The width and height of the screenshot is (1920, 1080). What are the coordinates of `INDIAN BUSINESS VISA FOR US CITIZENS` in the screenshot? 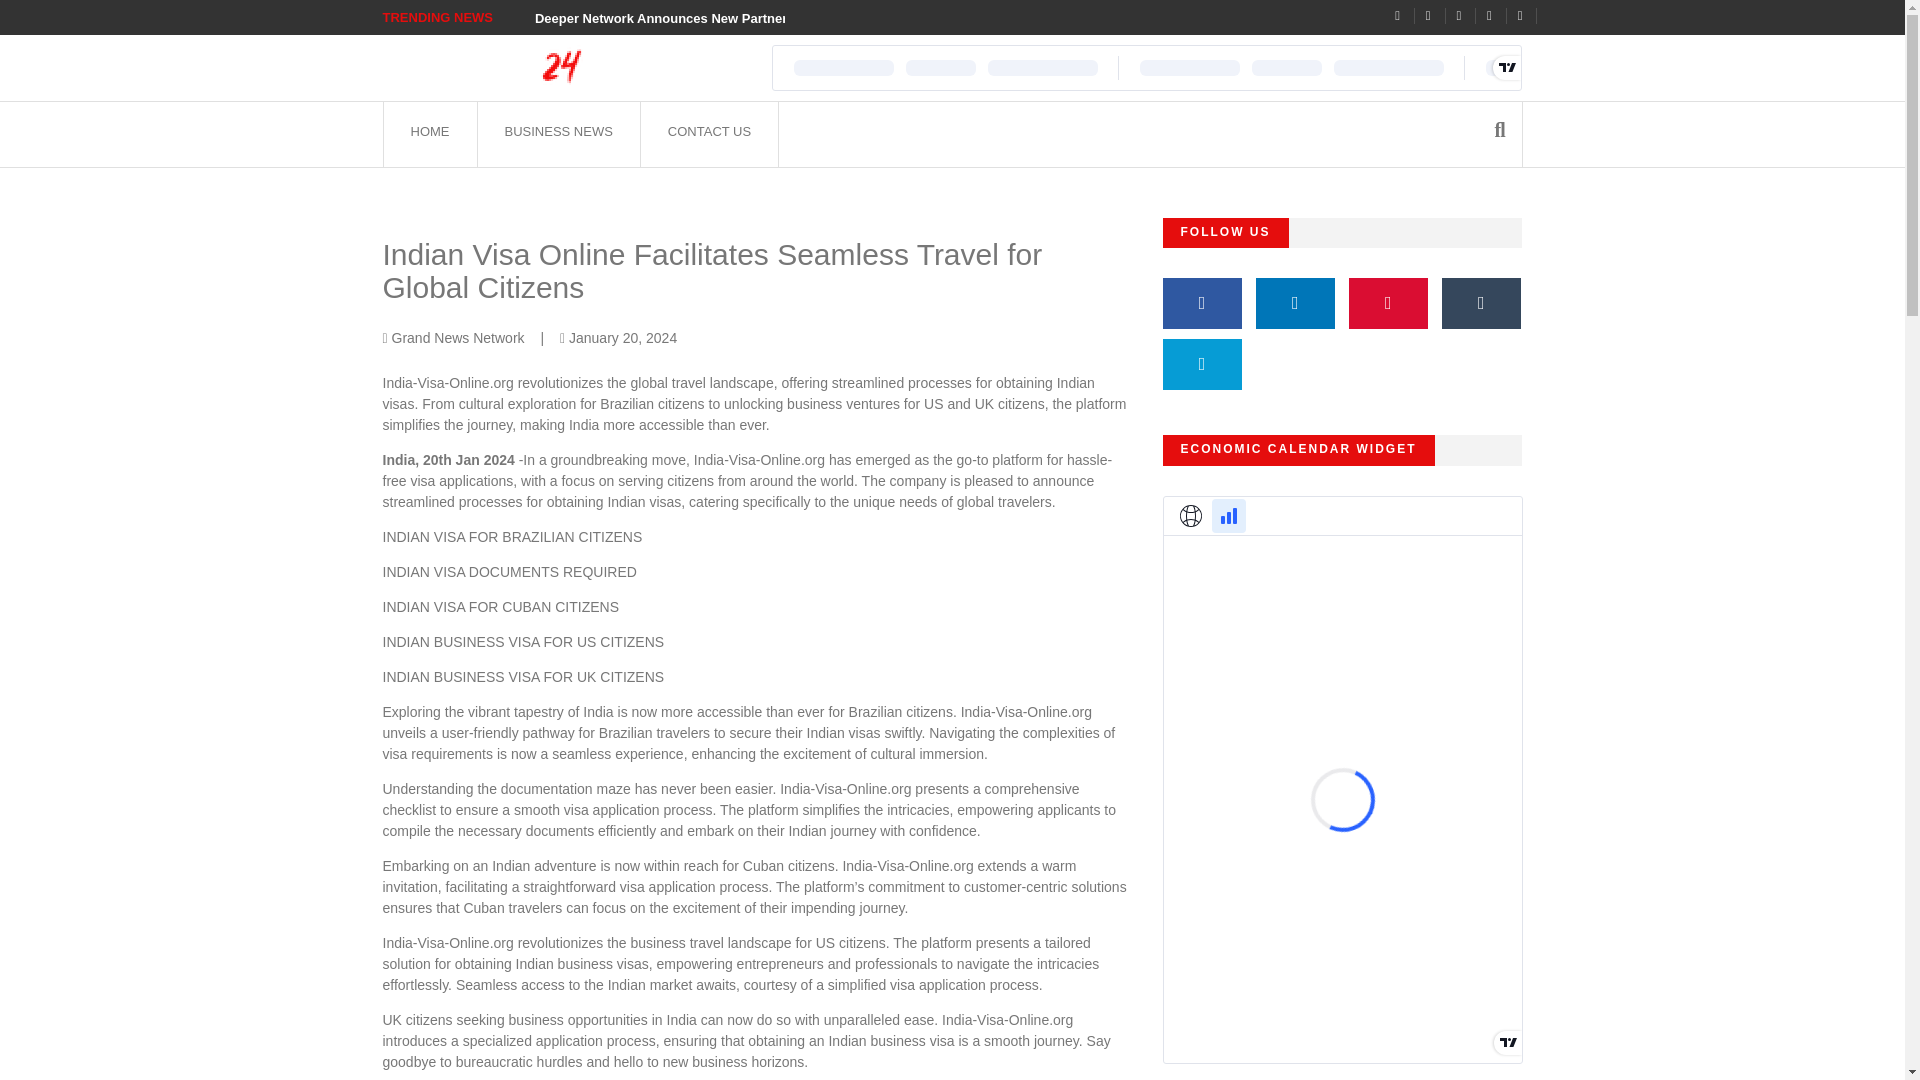 It's located at (523, 642).